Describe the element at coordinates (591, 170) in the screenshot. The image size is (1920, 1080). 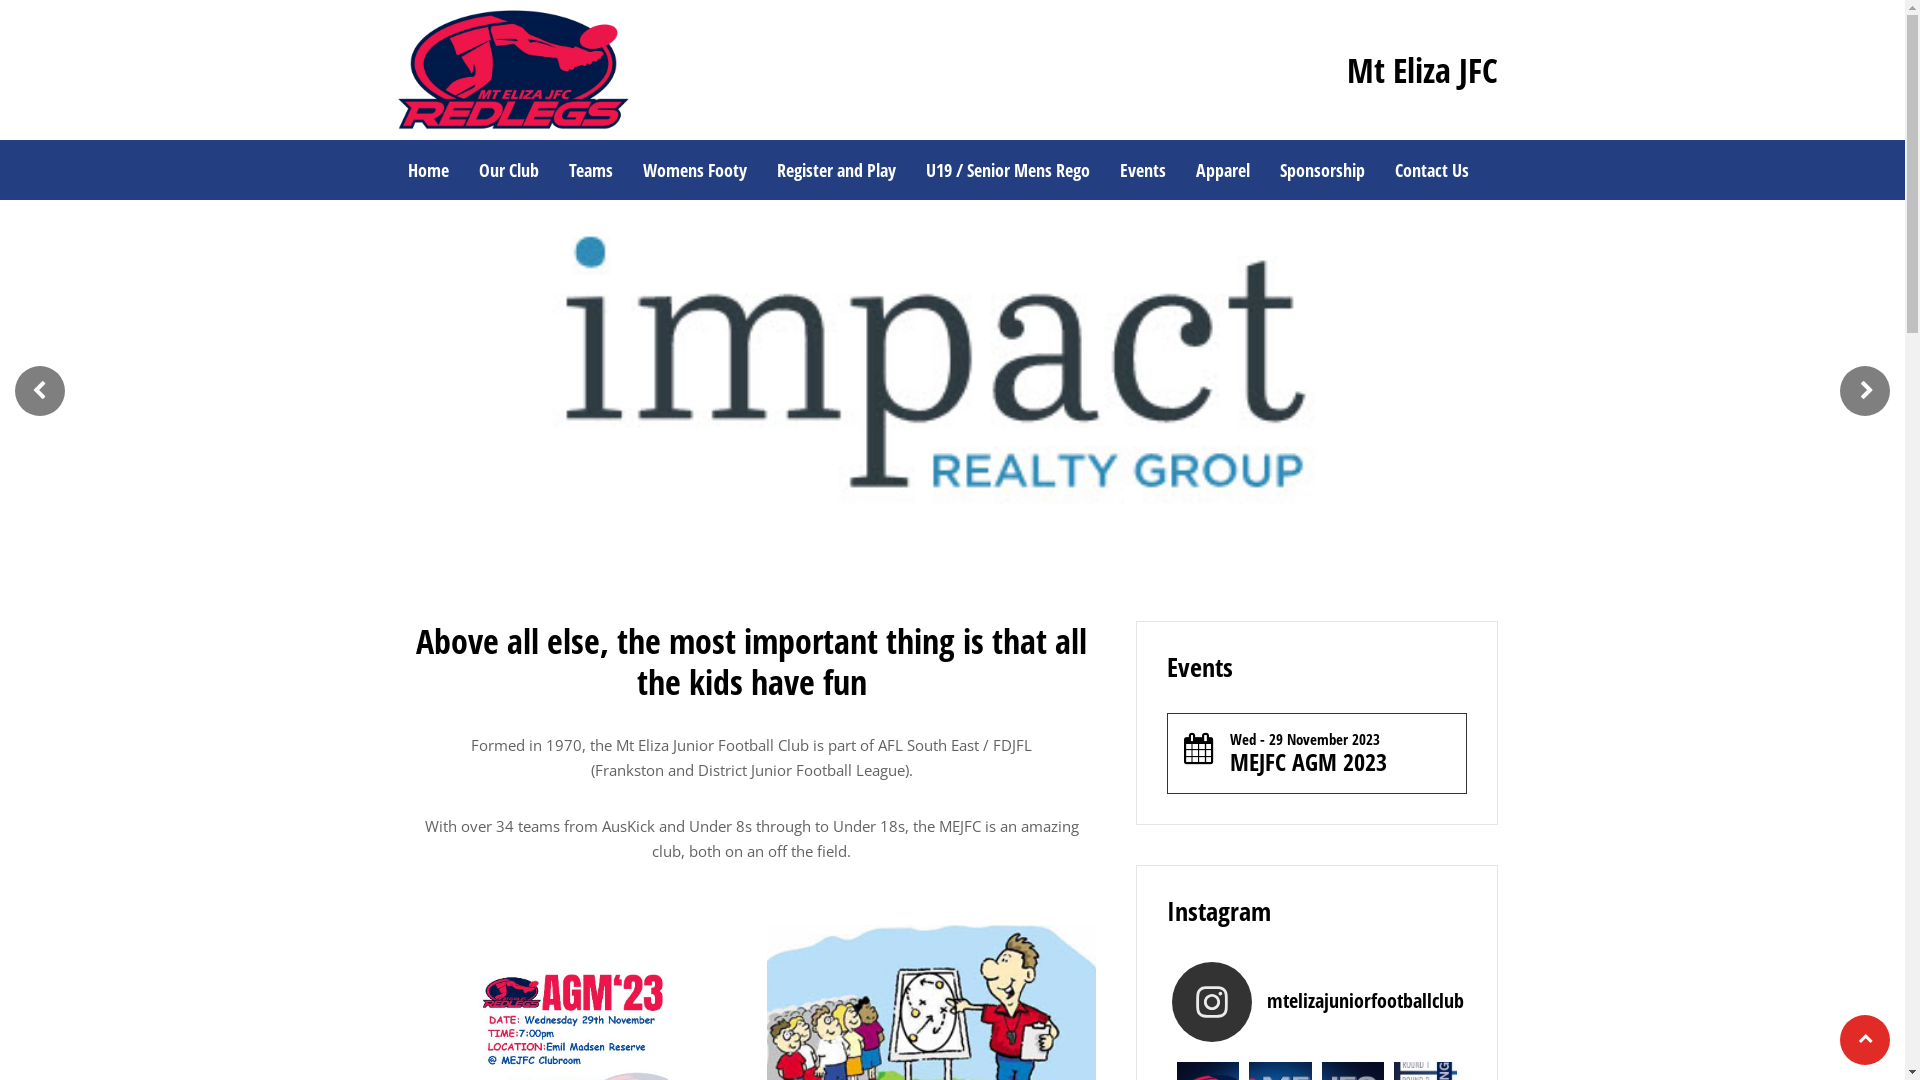
I see `Teams` at that location.